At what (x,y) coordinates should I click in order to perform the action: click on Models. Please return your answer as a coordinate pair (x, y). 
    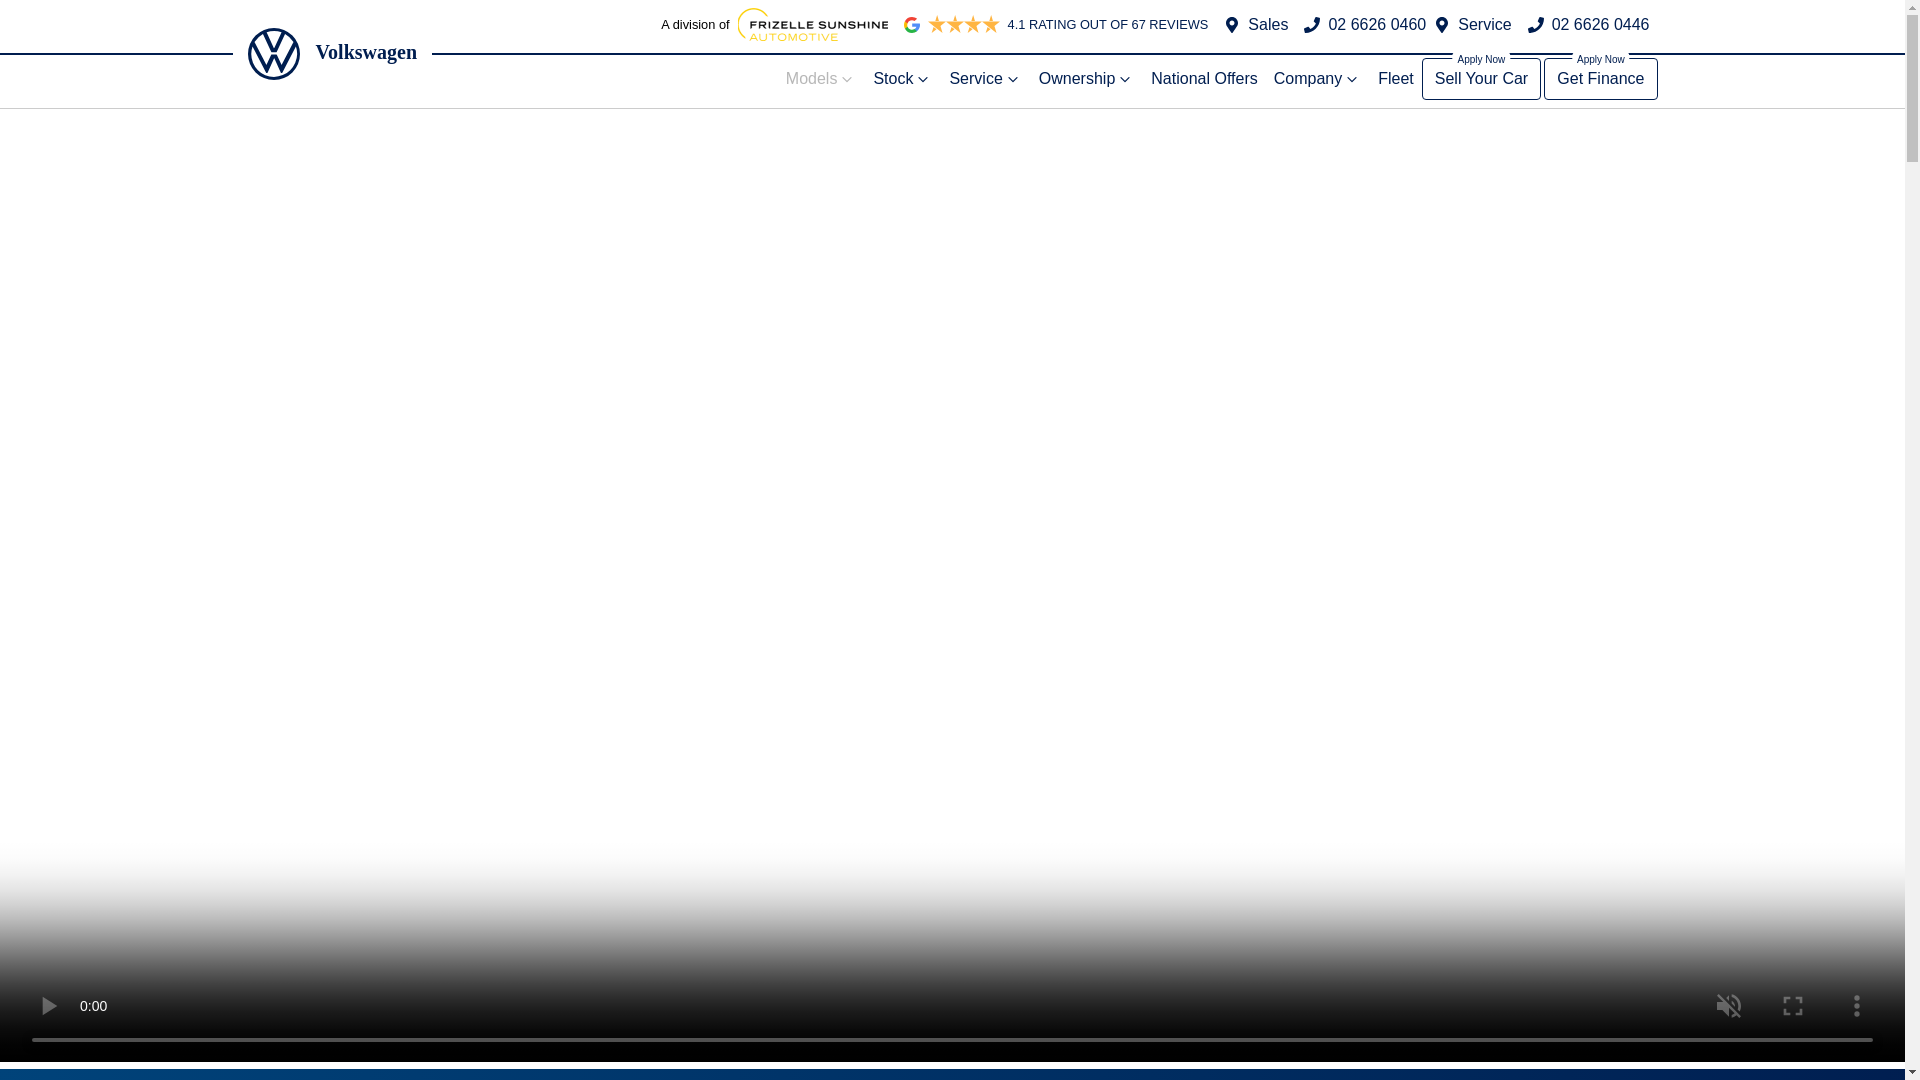
    Looking at the image, I should click on (821, 79).